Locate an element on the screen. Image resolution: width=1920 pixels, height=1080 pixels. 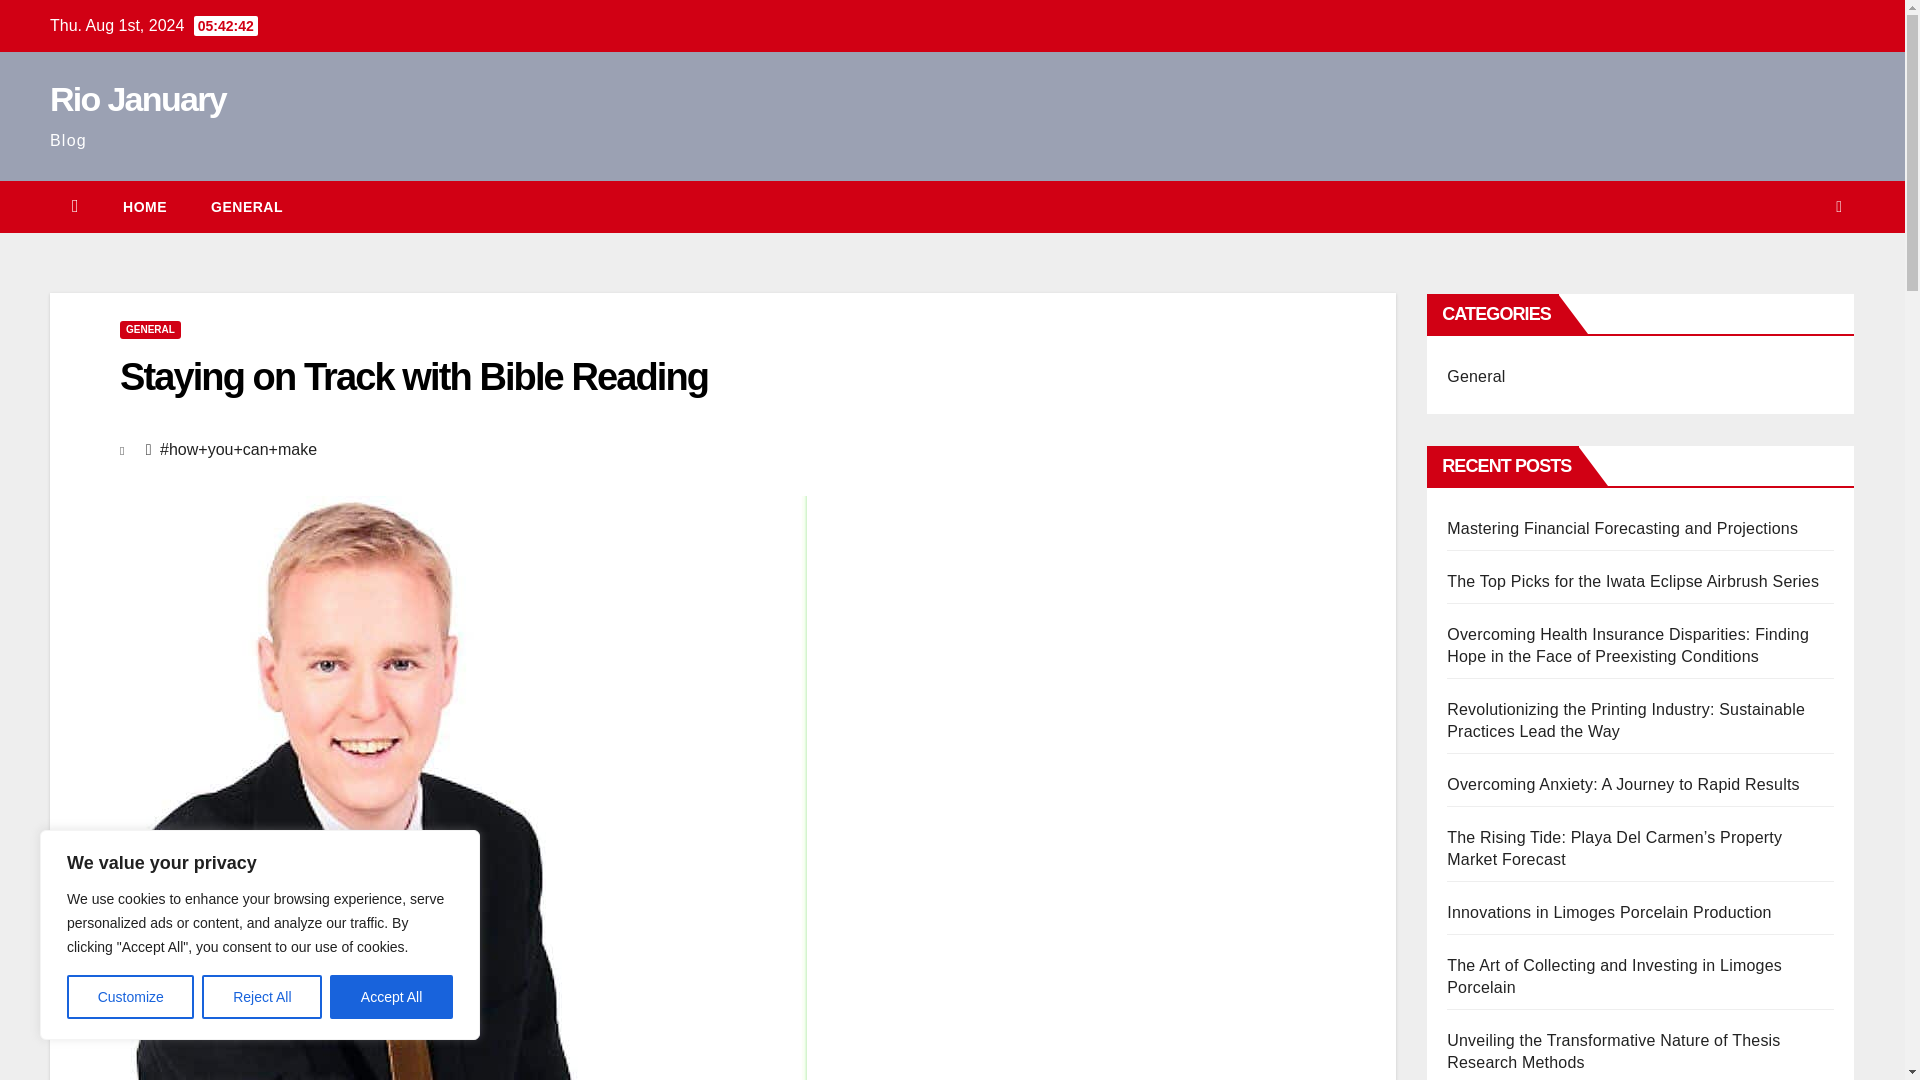
Permalink to: Staying on Track with Bible Reading is located at coordinates (414, 377).